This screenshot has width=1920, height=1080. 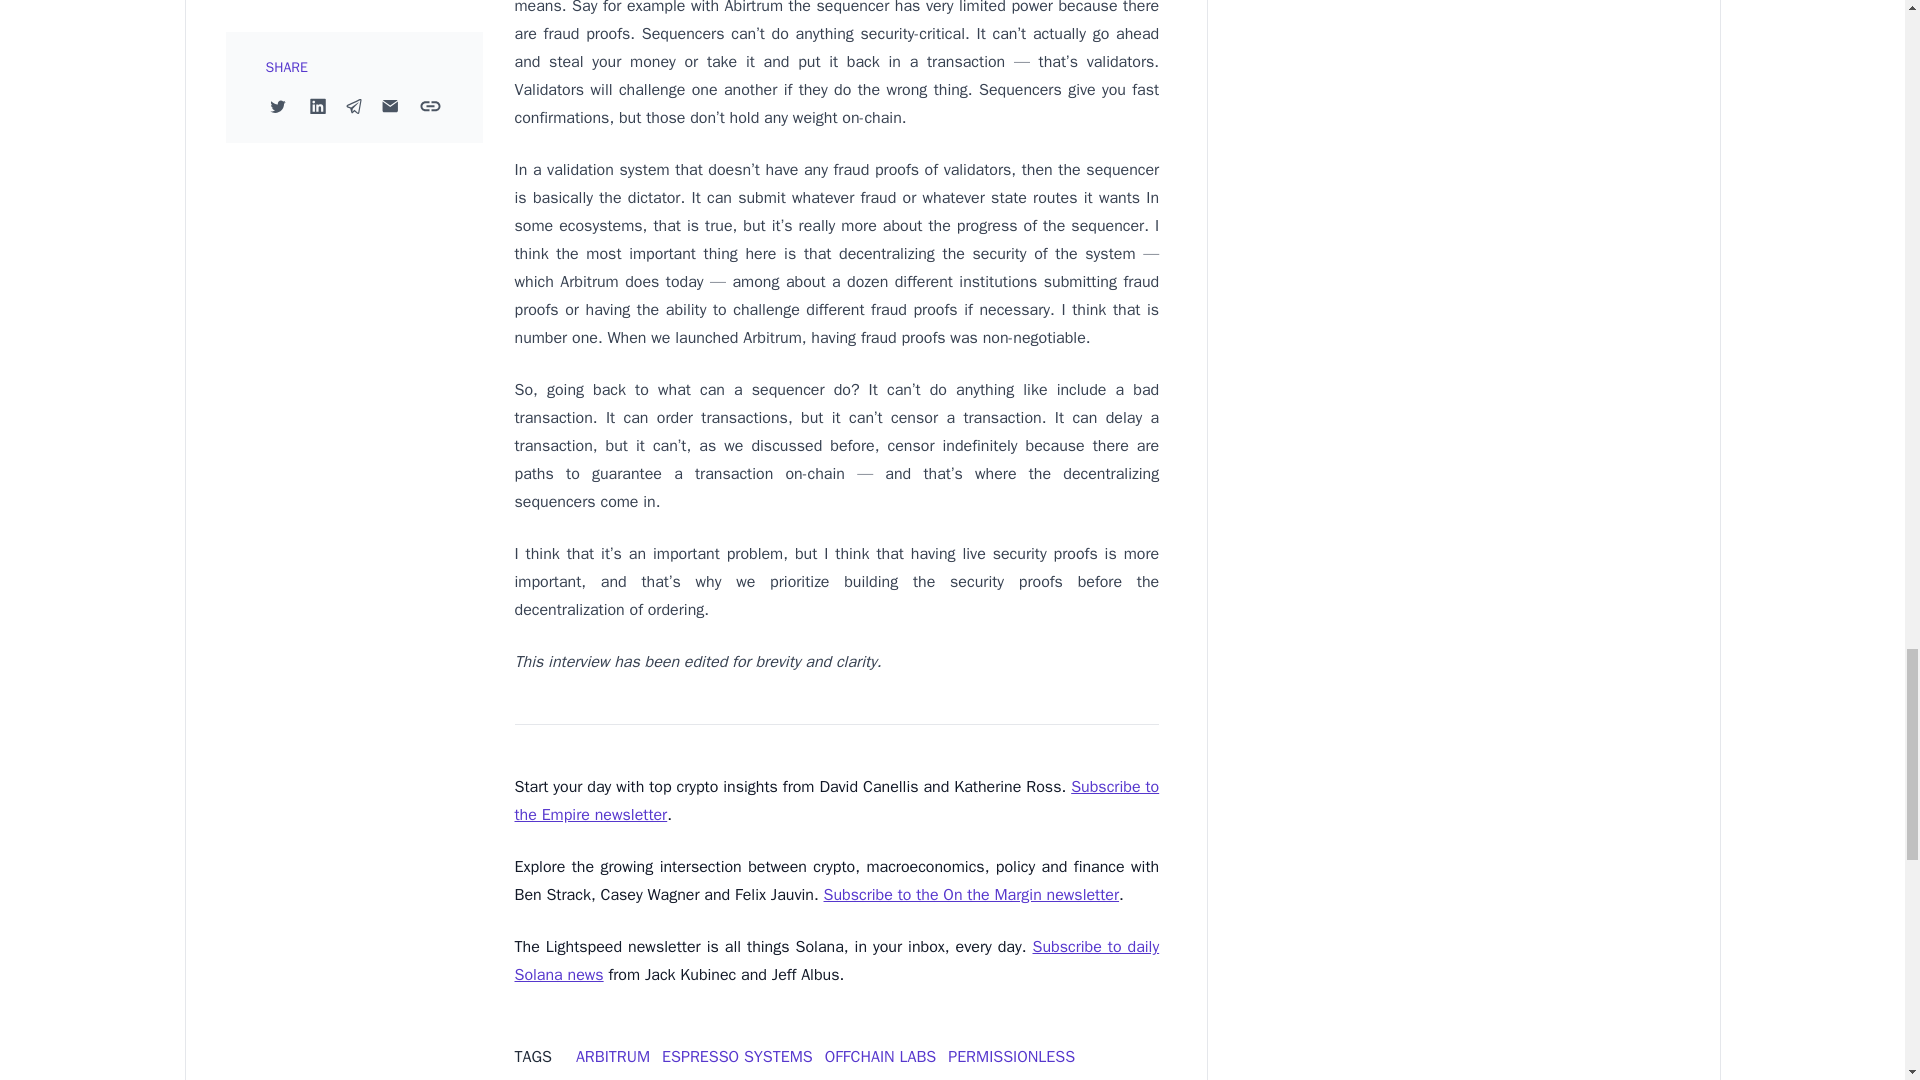 What do you see at coordinates (880, 1056) in the screenshot?
I see `OFFCHAIN LABS` at bounding box center [880, 1056].